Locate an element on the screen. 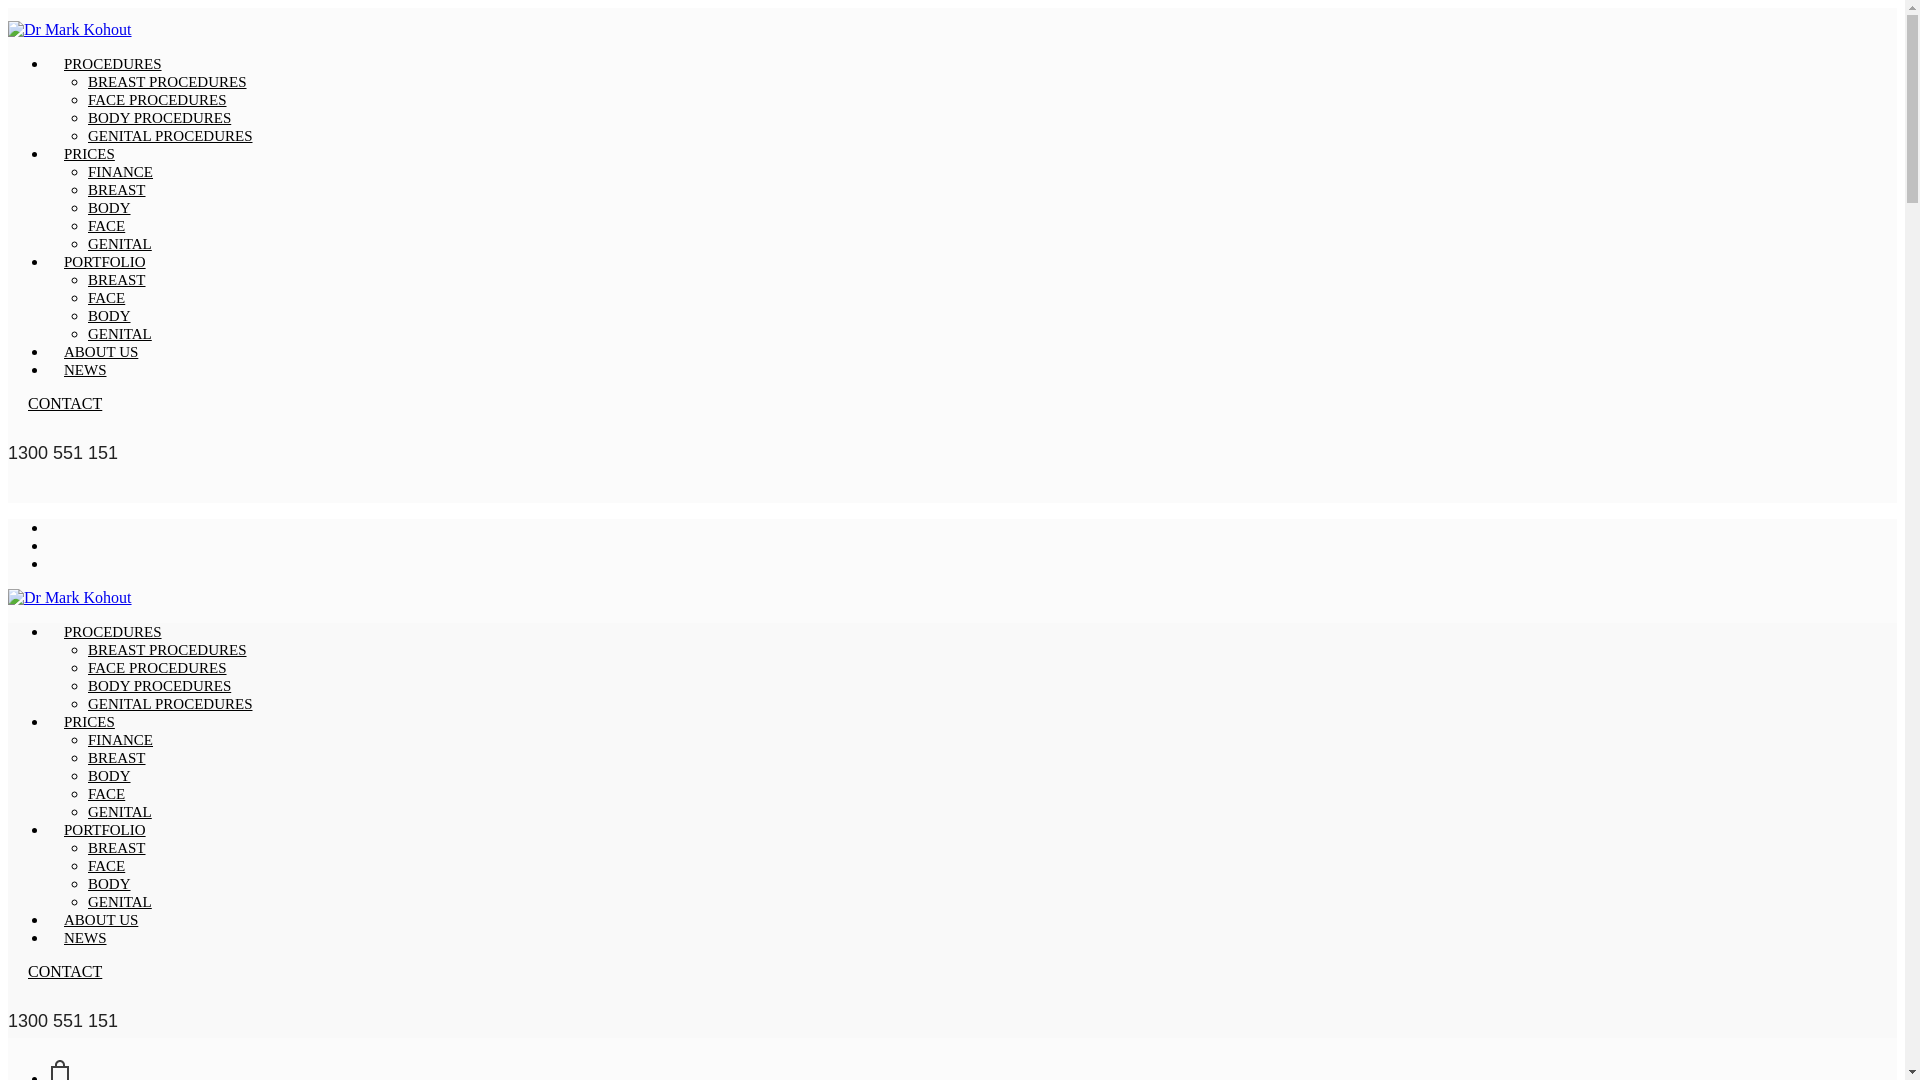 The image size is (1920, 1080). FACE is located at coordinates (106, 298).